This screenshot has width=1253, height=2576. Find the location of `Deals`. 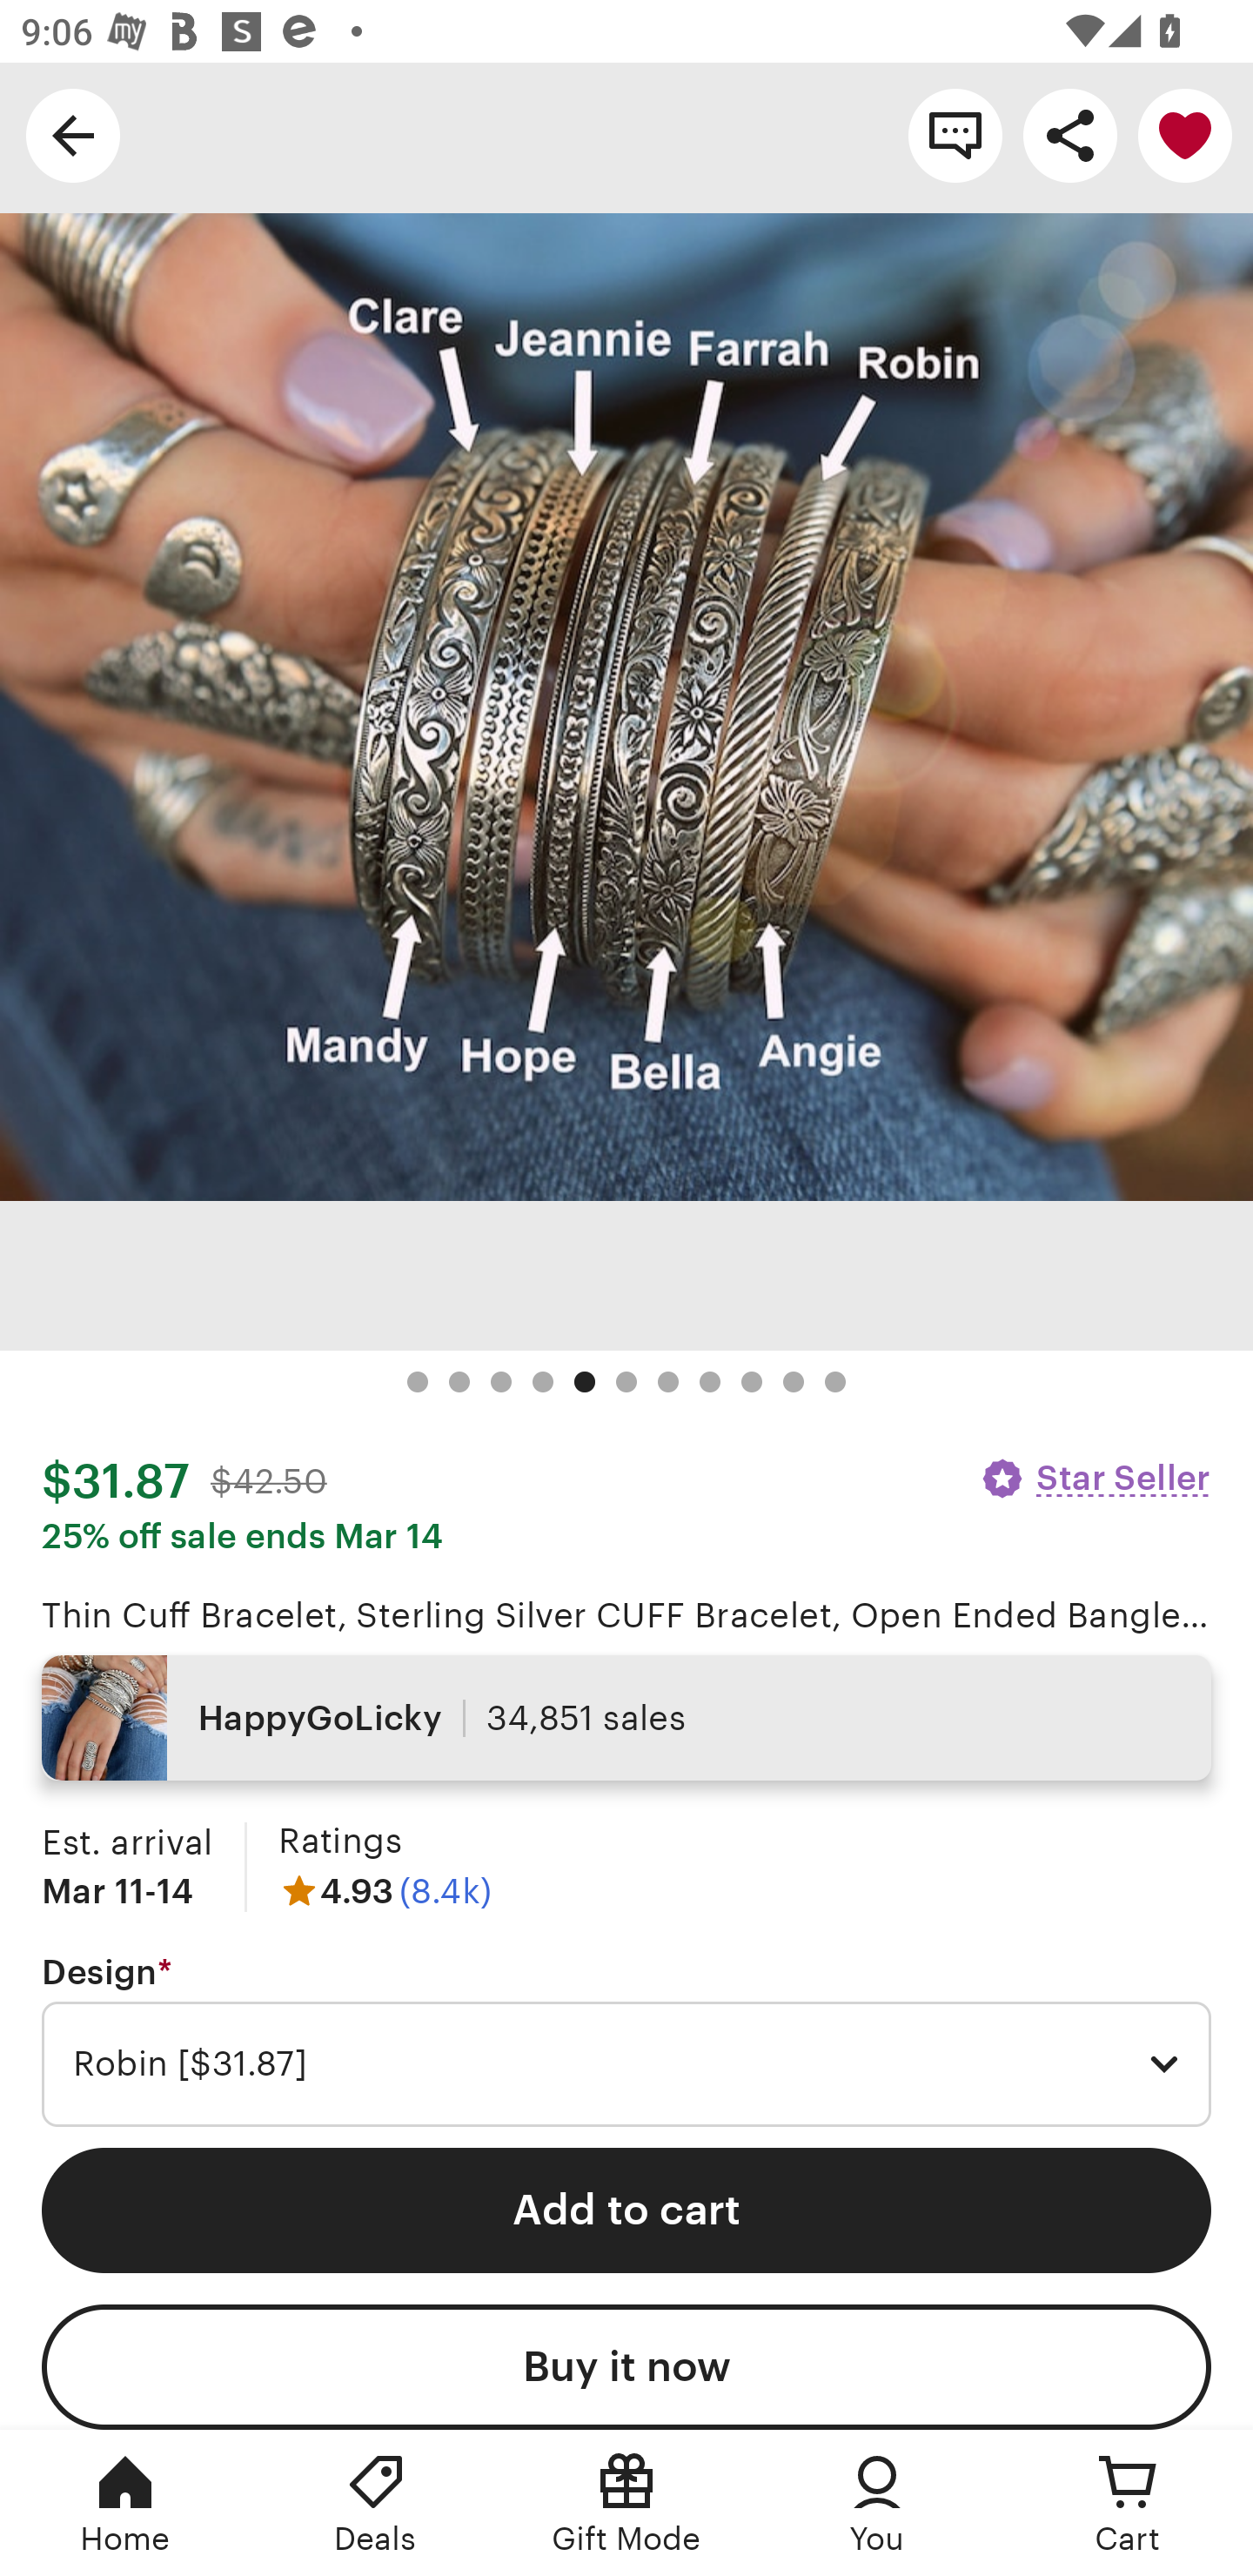

Deals is located at coordinates (376, 2503).